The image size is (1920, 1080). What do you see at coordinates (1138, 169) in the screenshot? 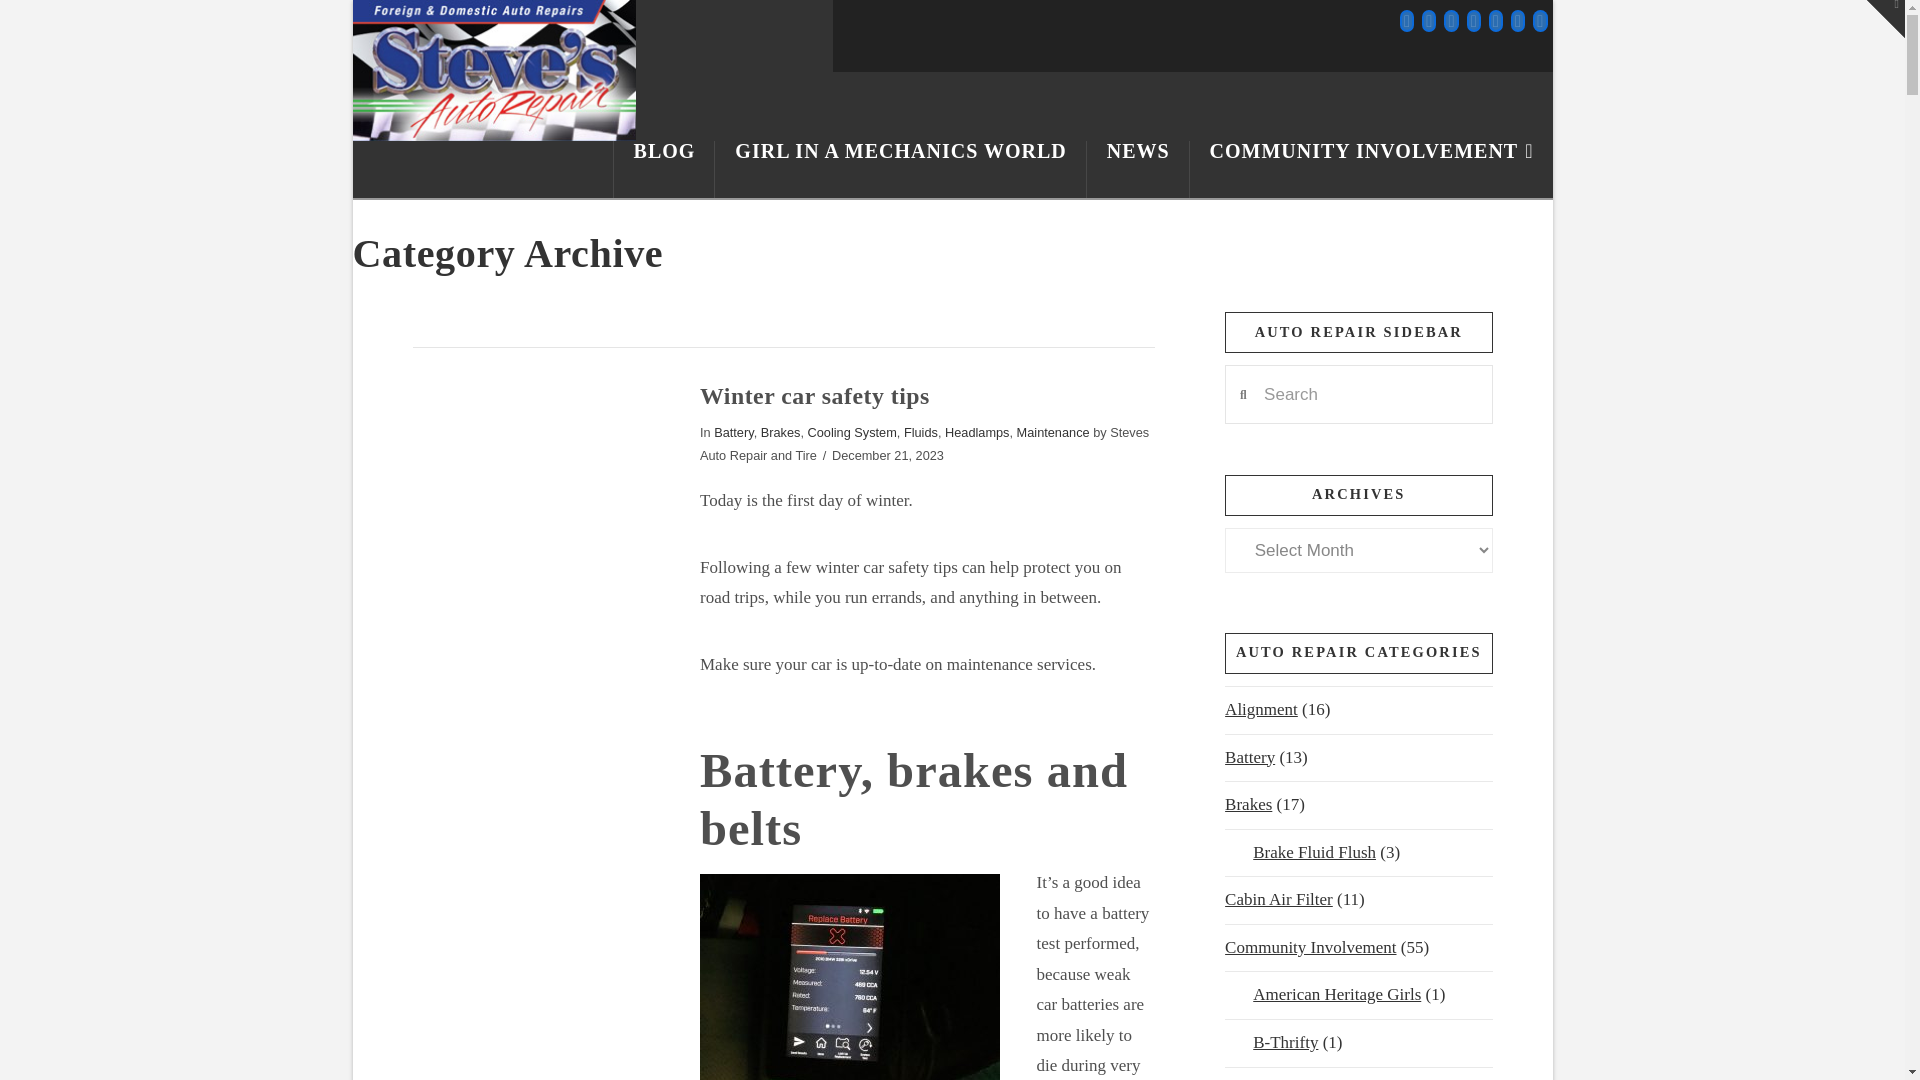
I see `News and Press Releases` at bounding box center [1138, 169].